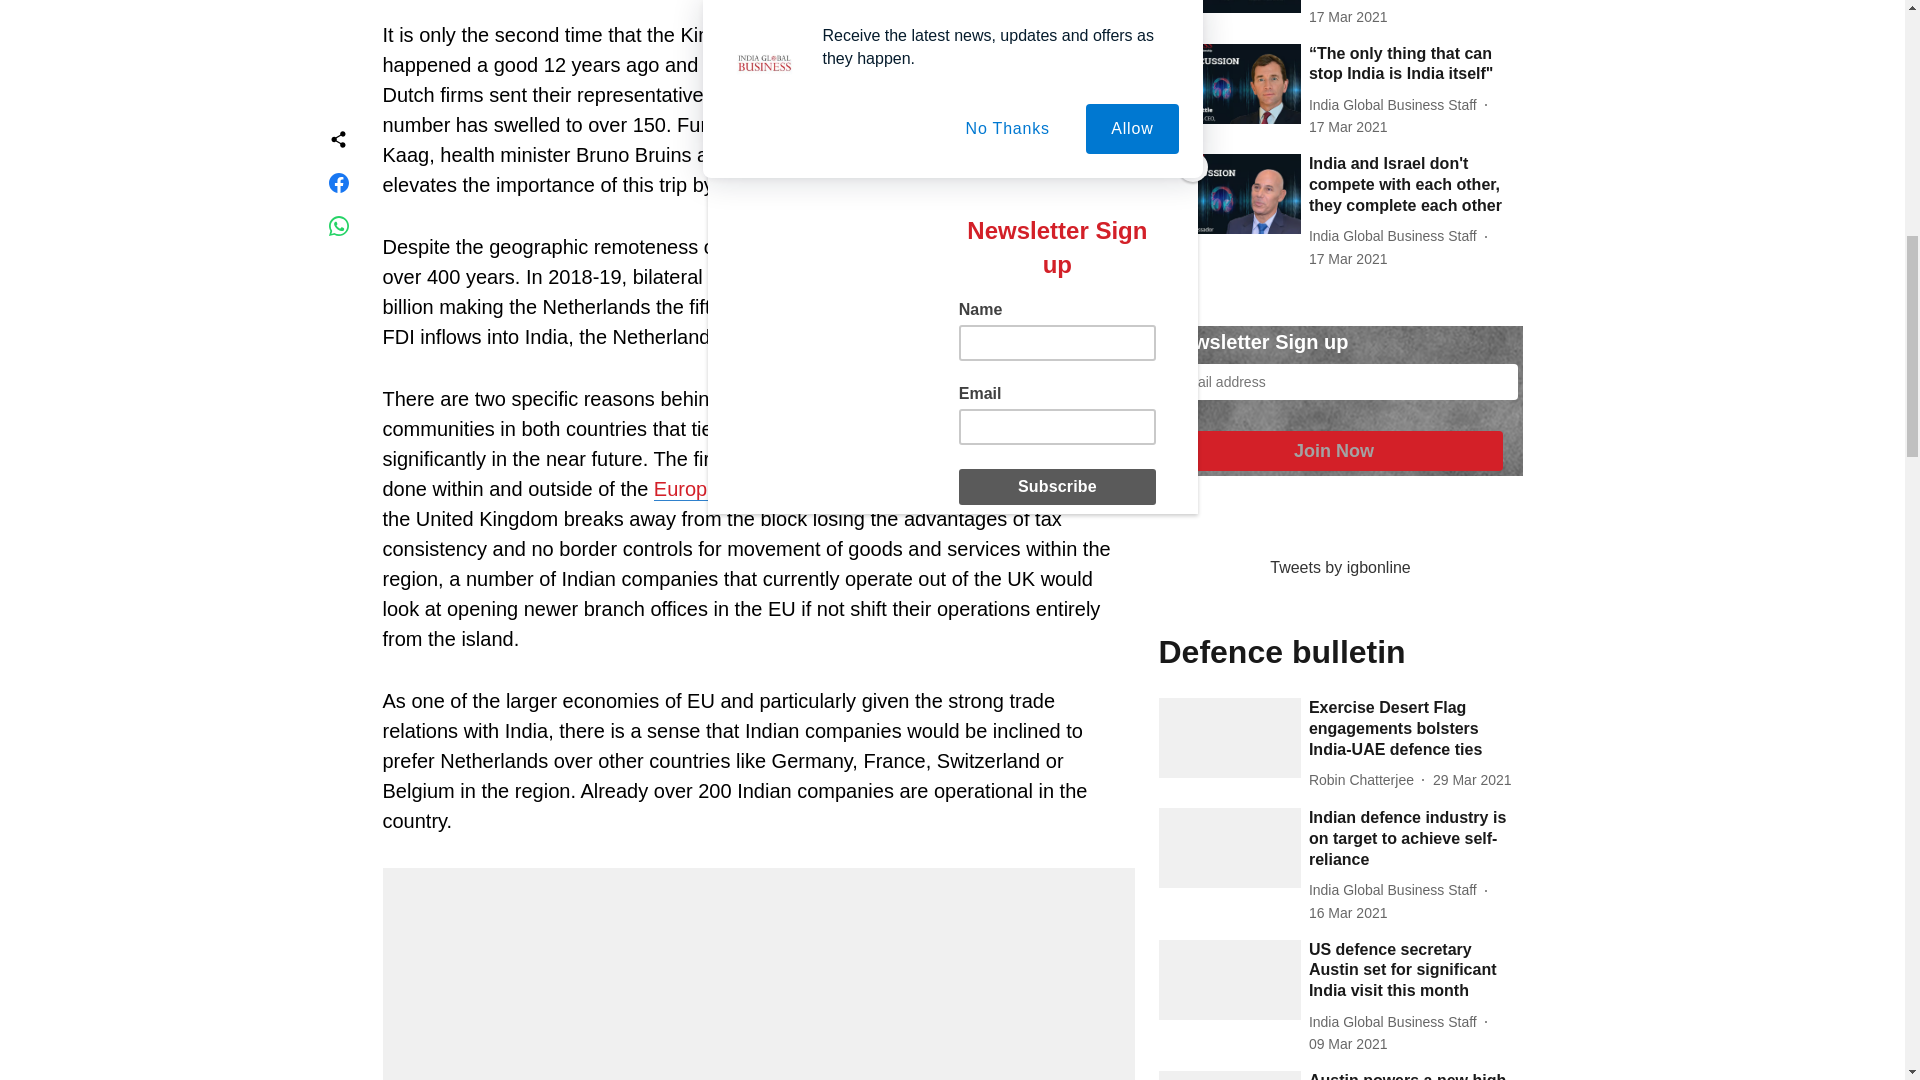  I want to click on 2021-03-16 12:55, so click(1348, 913).